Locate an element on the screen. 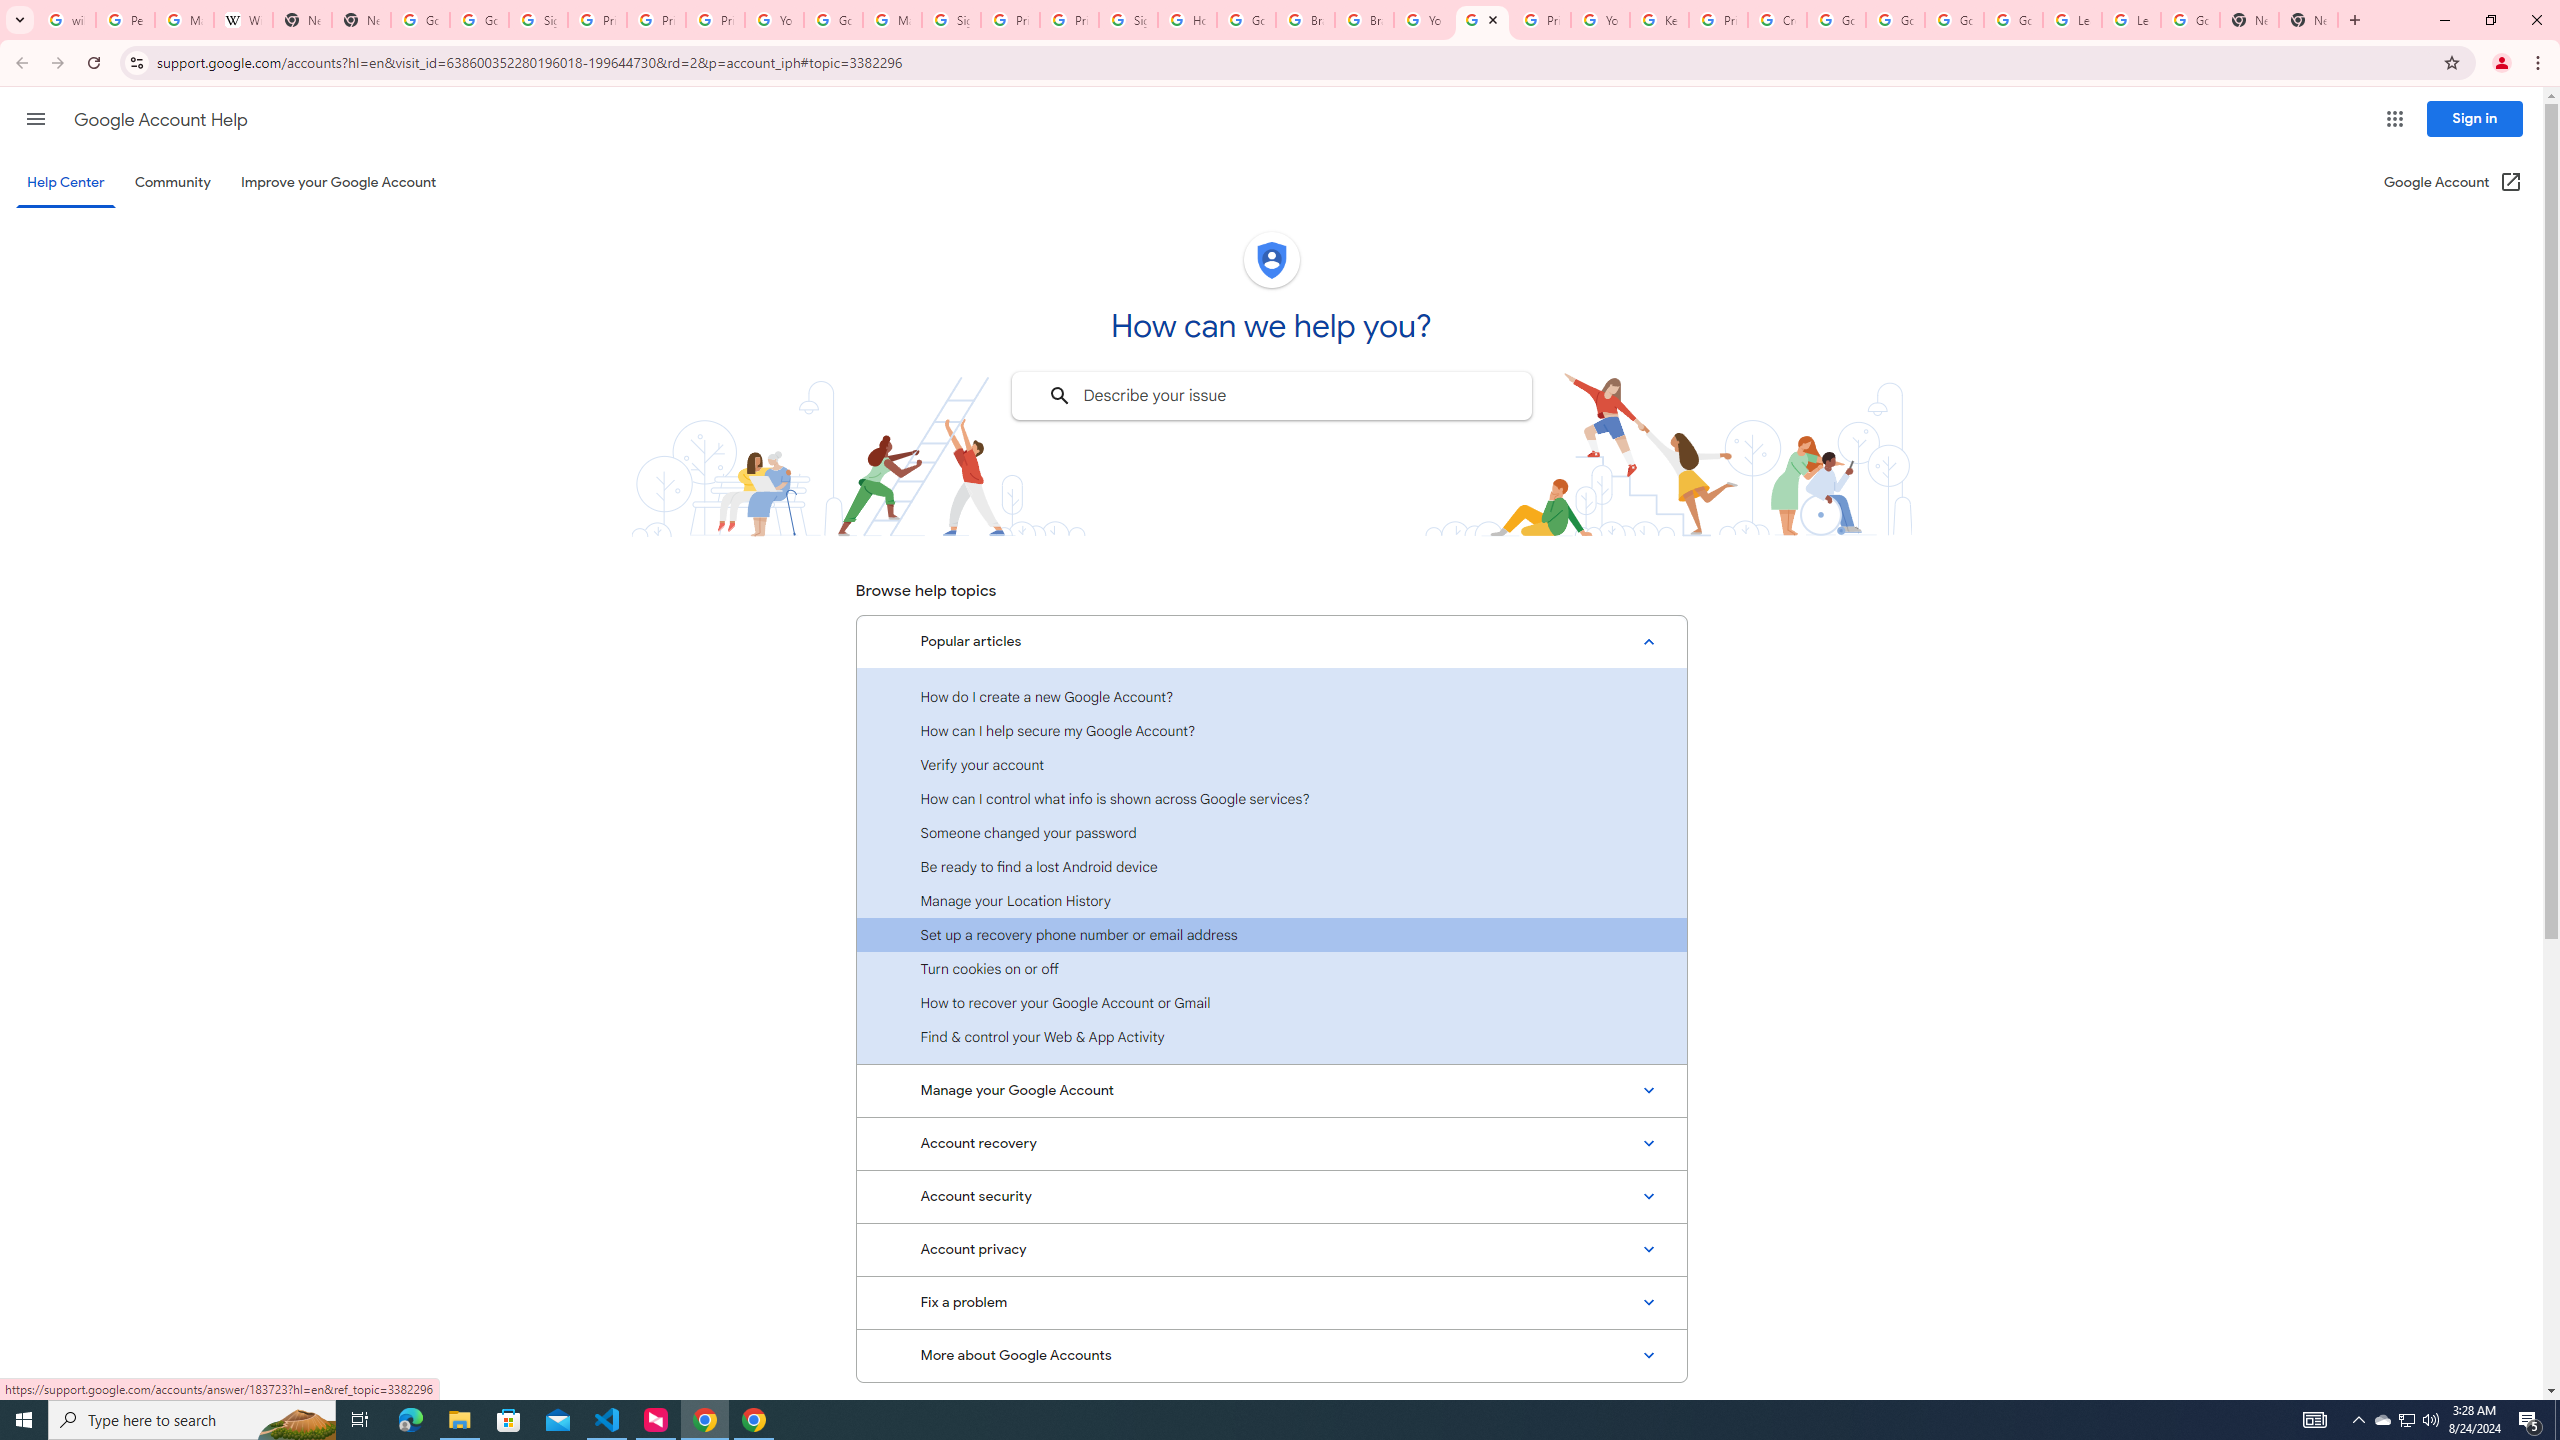 Image resolution: width=2560 pixels, height=1440 pixels. Help Center is located at coordinates (65, 182).